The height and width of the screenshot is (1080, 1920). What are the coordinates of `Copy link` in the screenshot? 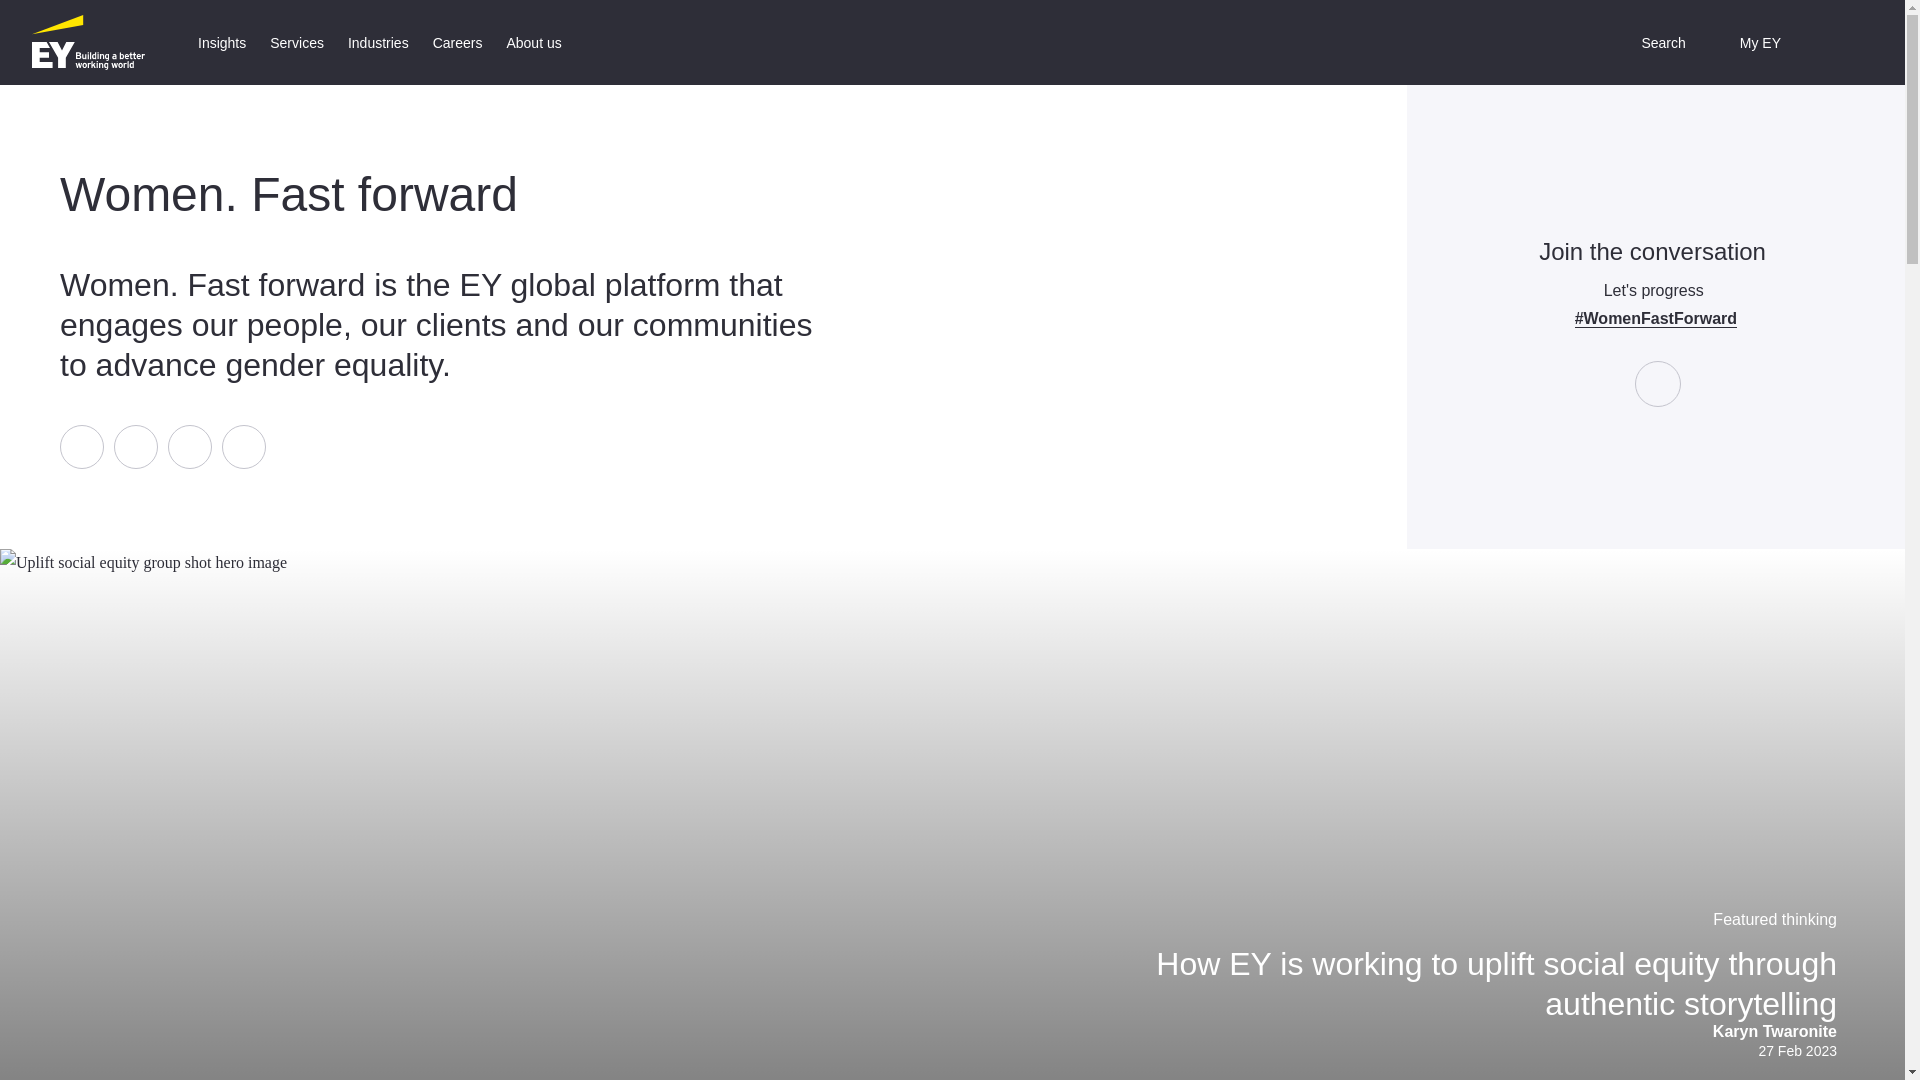 It's located at (244, 446).